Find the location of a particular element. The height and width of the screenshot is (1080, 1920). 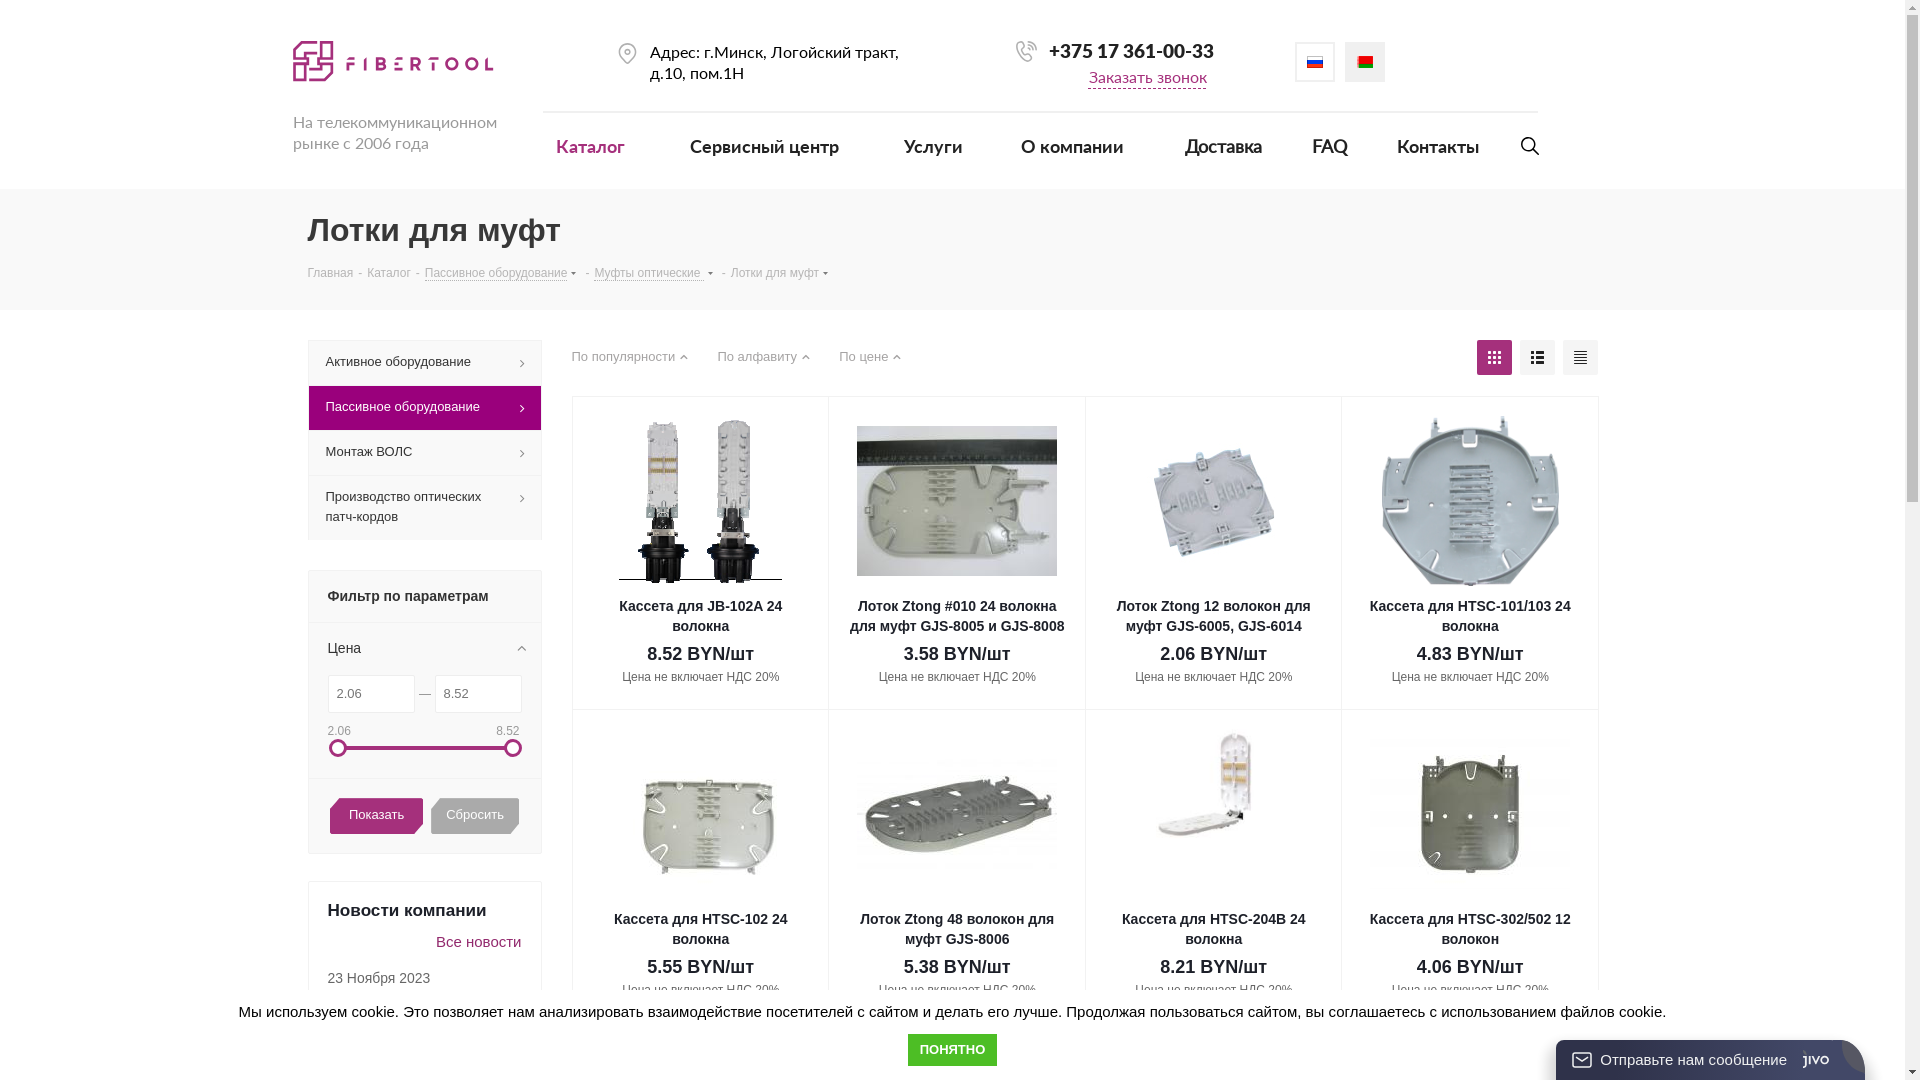

by is located at coordinates (1365, 62).